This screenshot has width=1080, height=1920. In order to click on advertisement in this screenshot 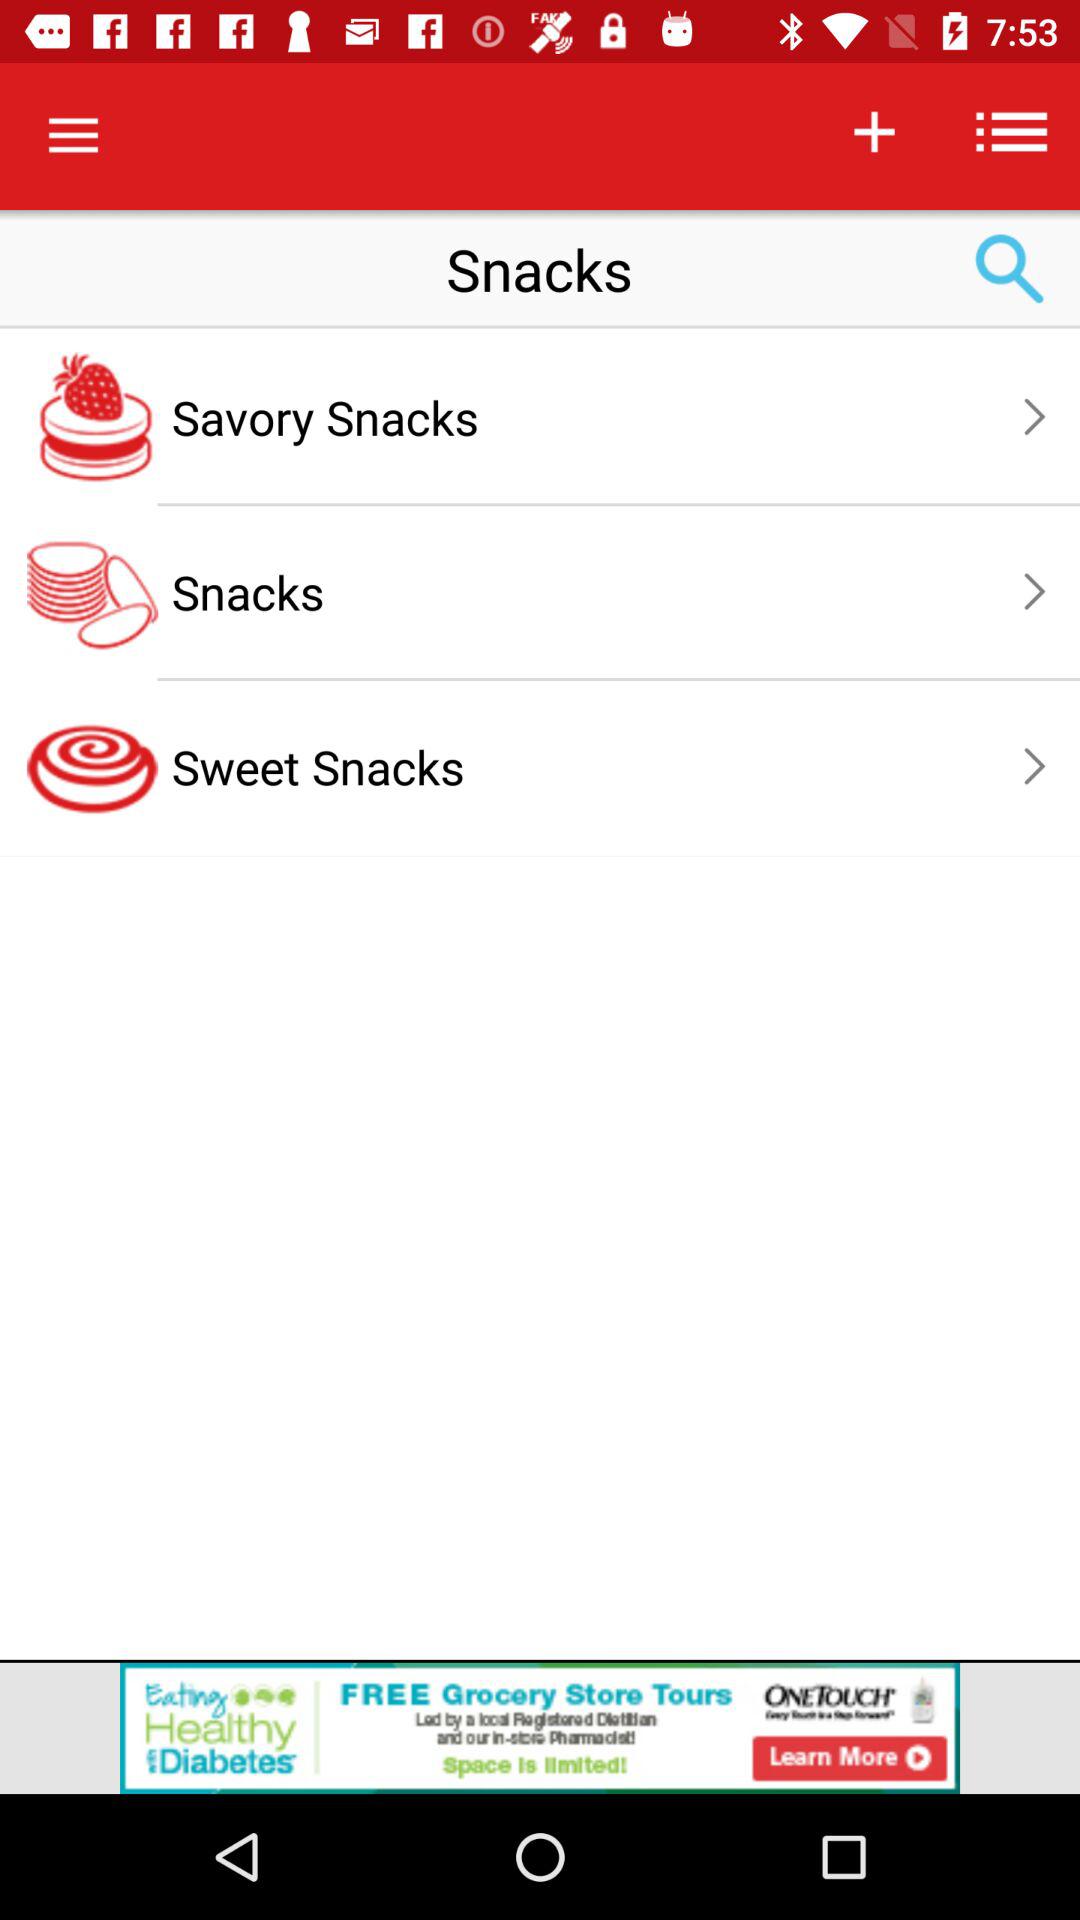, I will do `click(540, 1728)`.